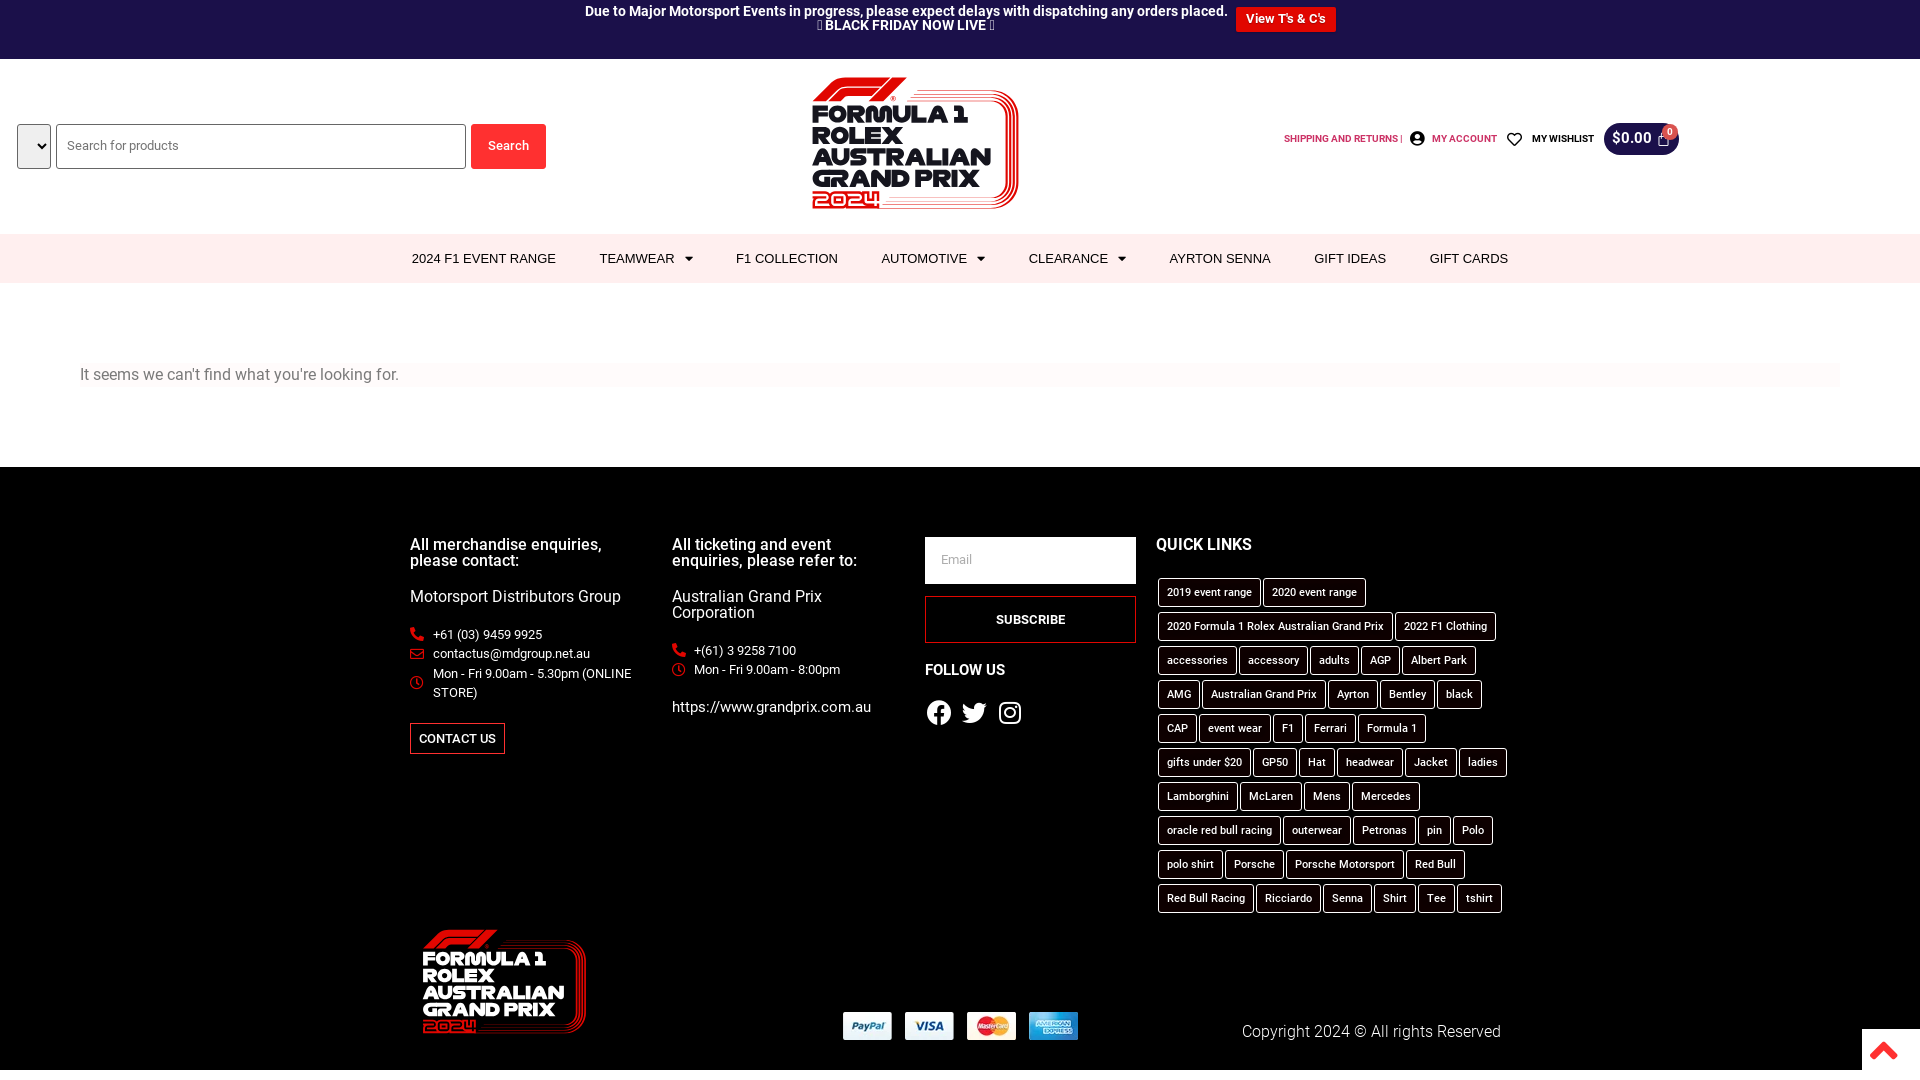 The image size is (1920, 1080). I want to click on Shirt, so click(1395, 898).